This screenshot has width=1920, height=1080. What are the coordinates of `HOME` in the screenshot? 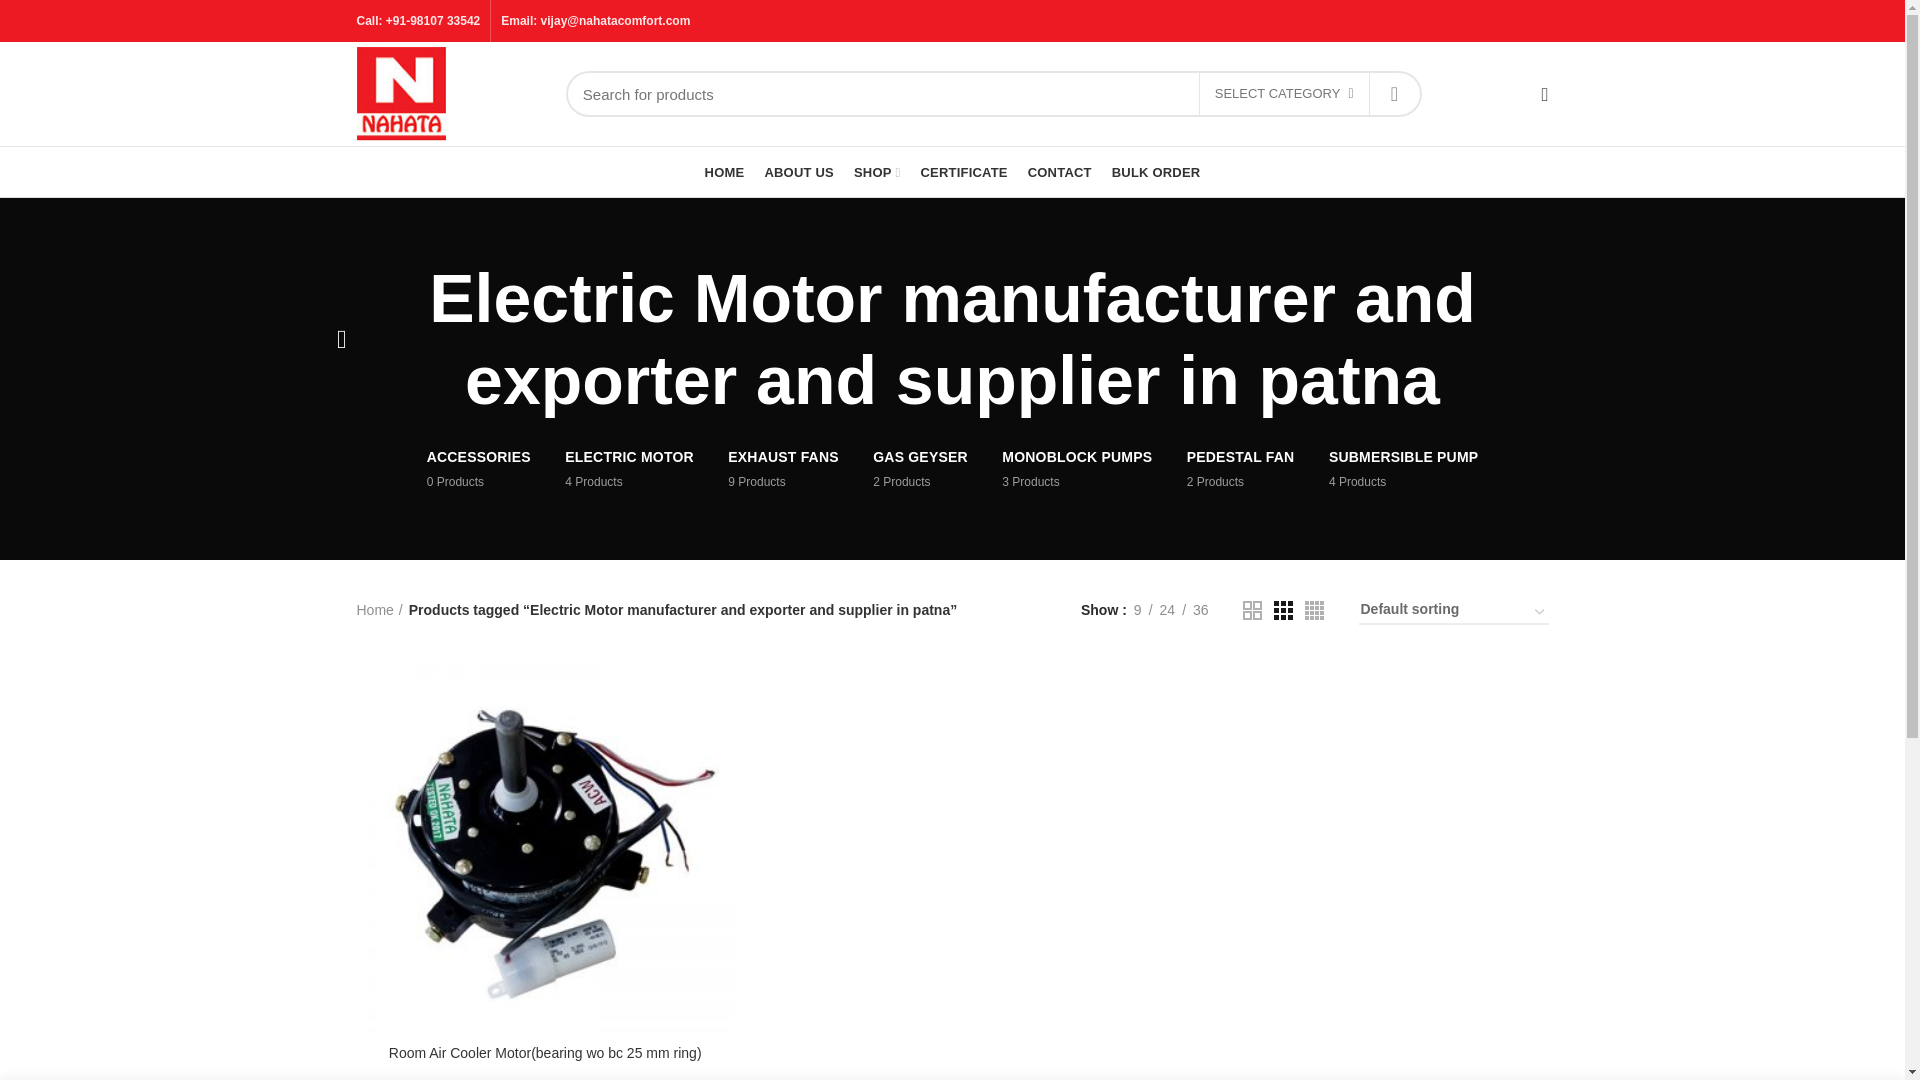 It's located at (964, 171).